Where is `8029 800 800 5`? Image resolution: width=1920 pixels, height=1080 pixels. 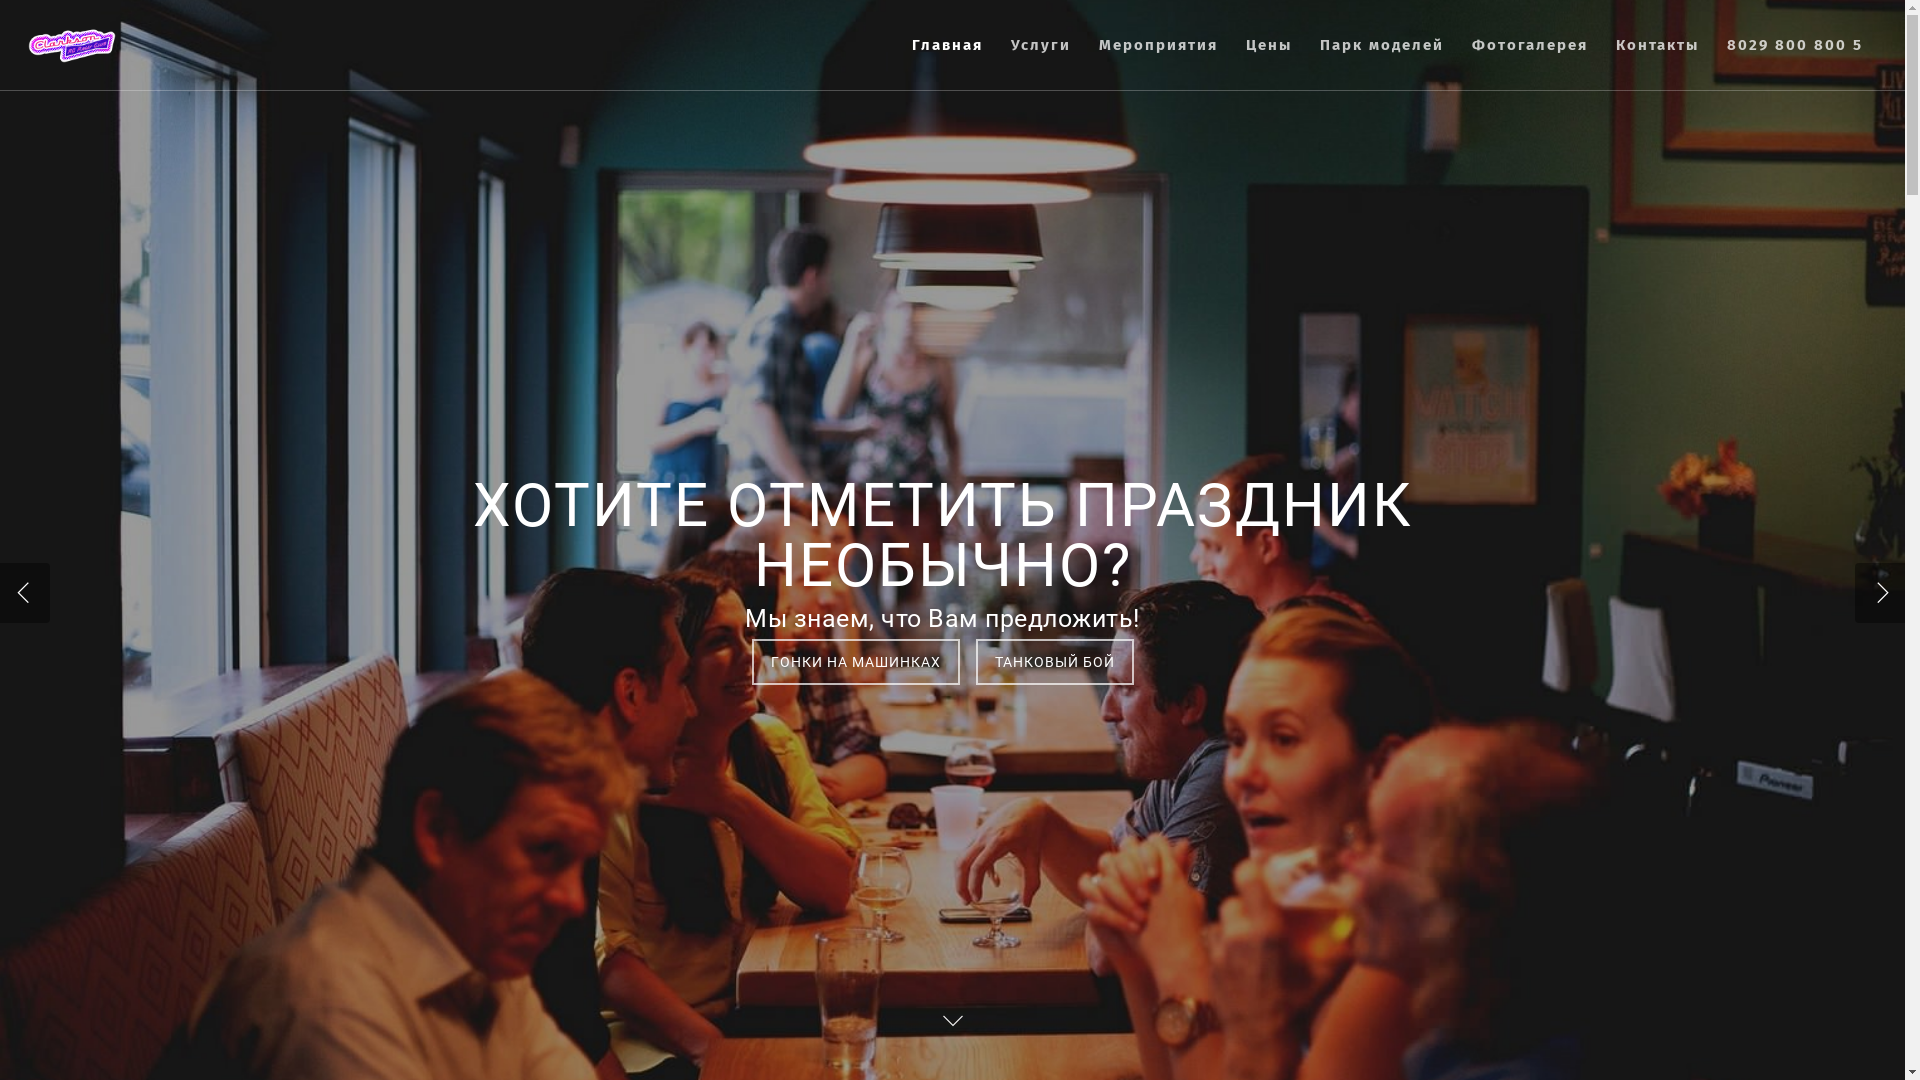
8029 800 800 5 is located at coordinates (1795, 60).